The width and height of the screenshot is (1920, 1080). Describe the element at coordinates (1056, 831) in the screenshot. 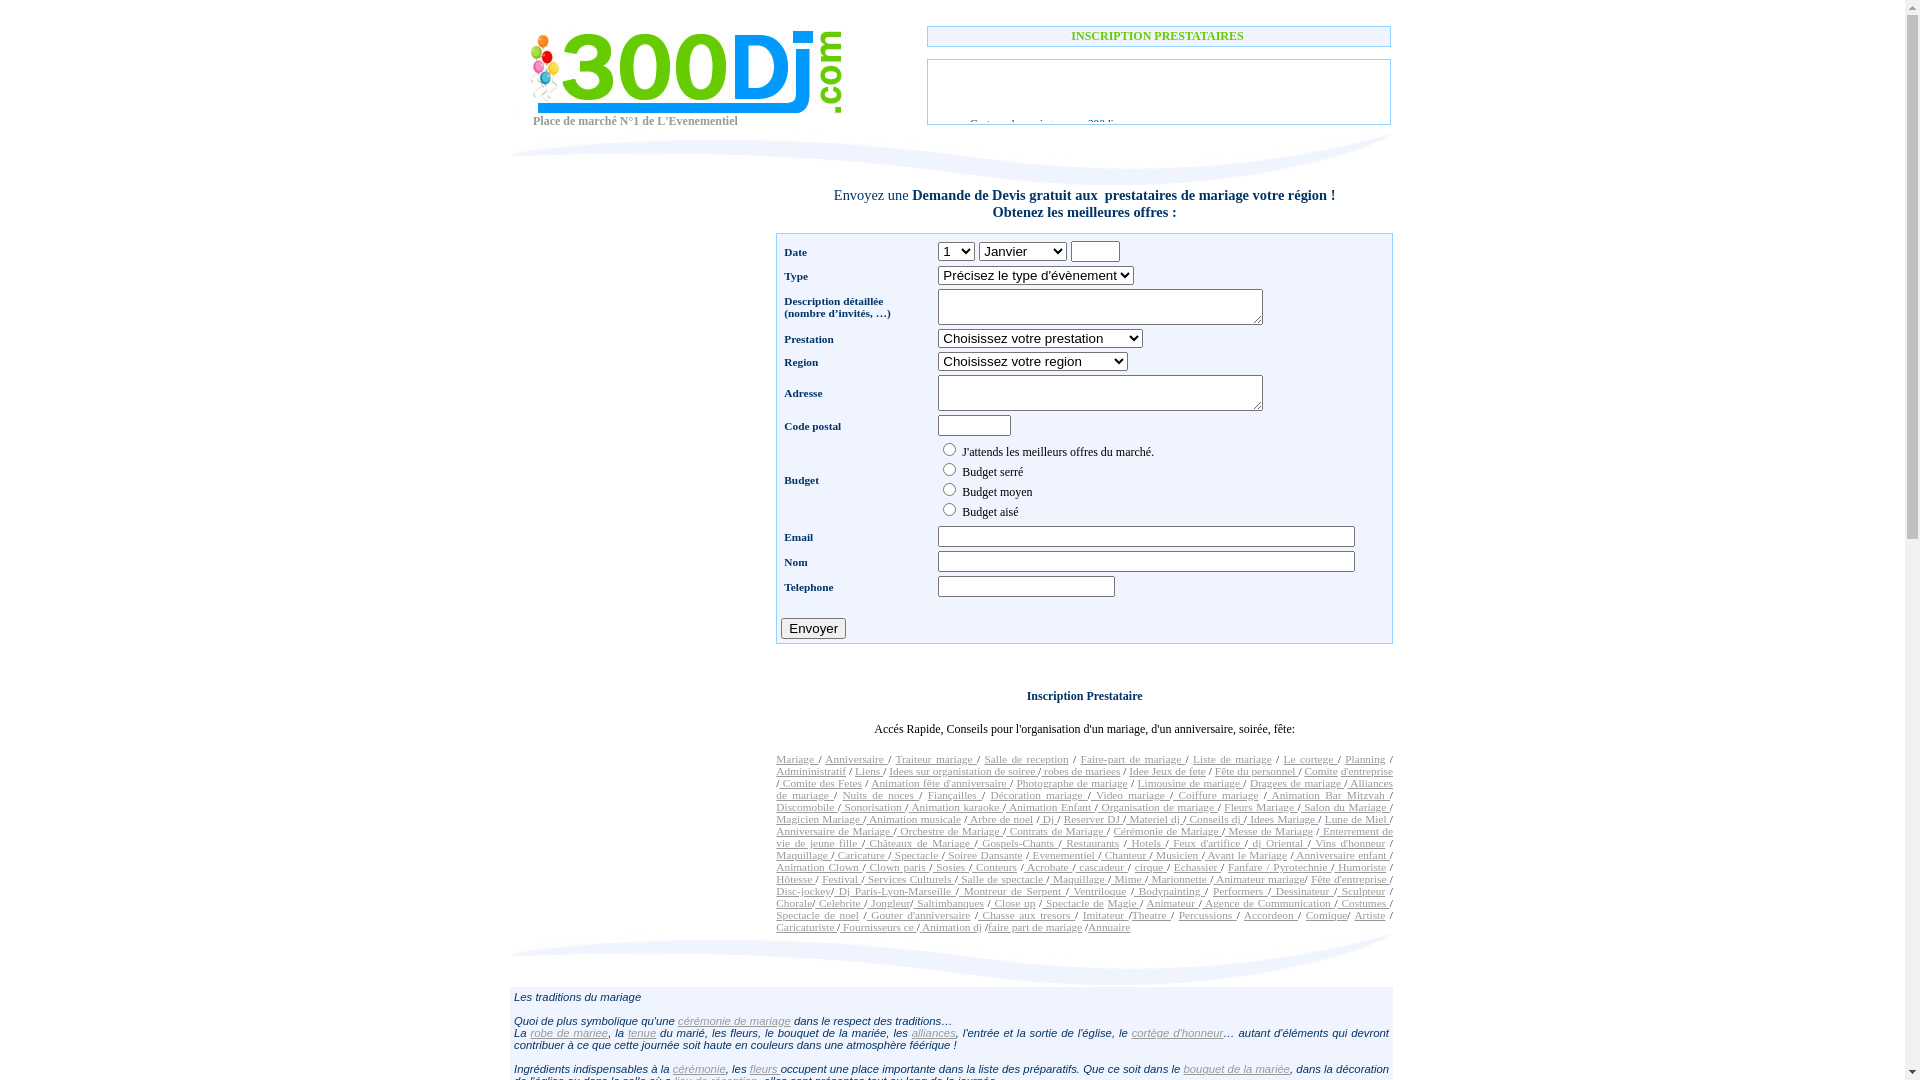

I see `Contrats de Mariage` at that location.